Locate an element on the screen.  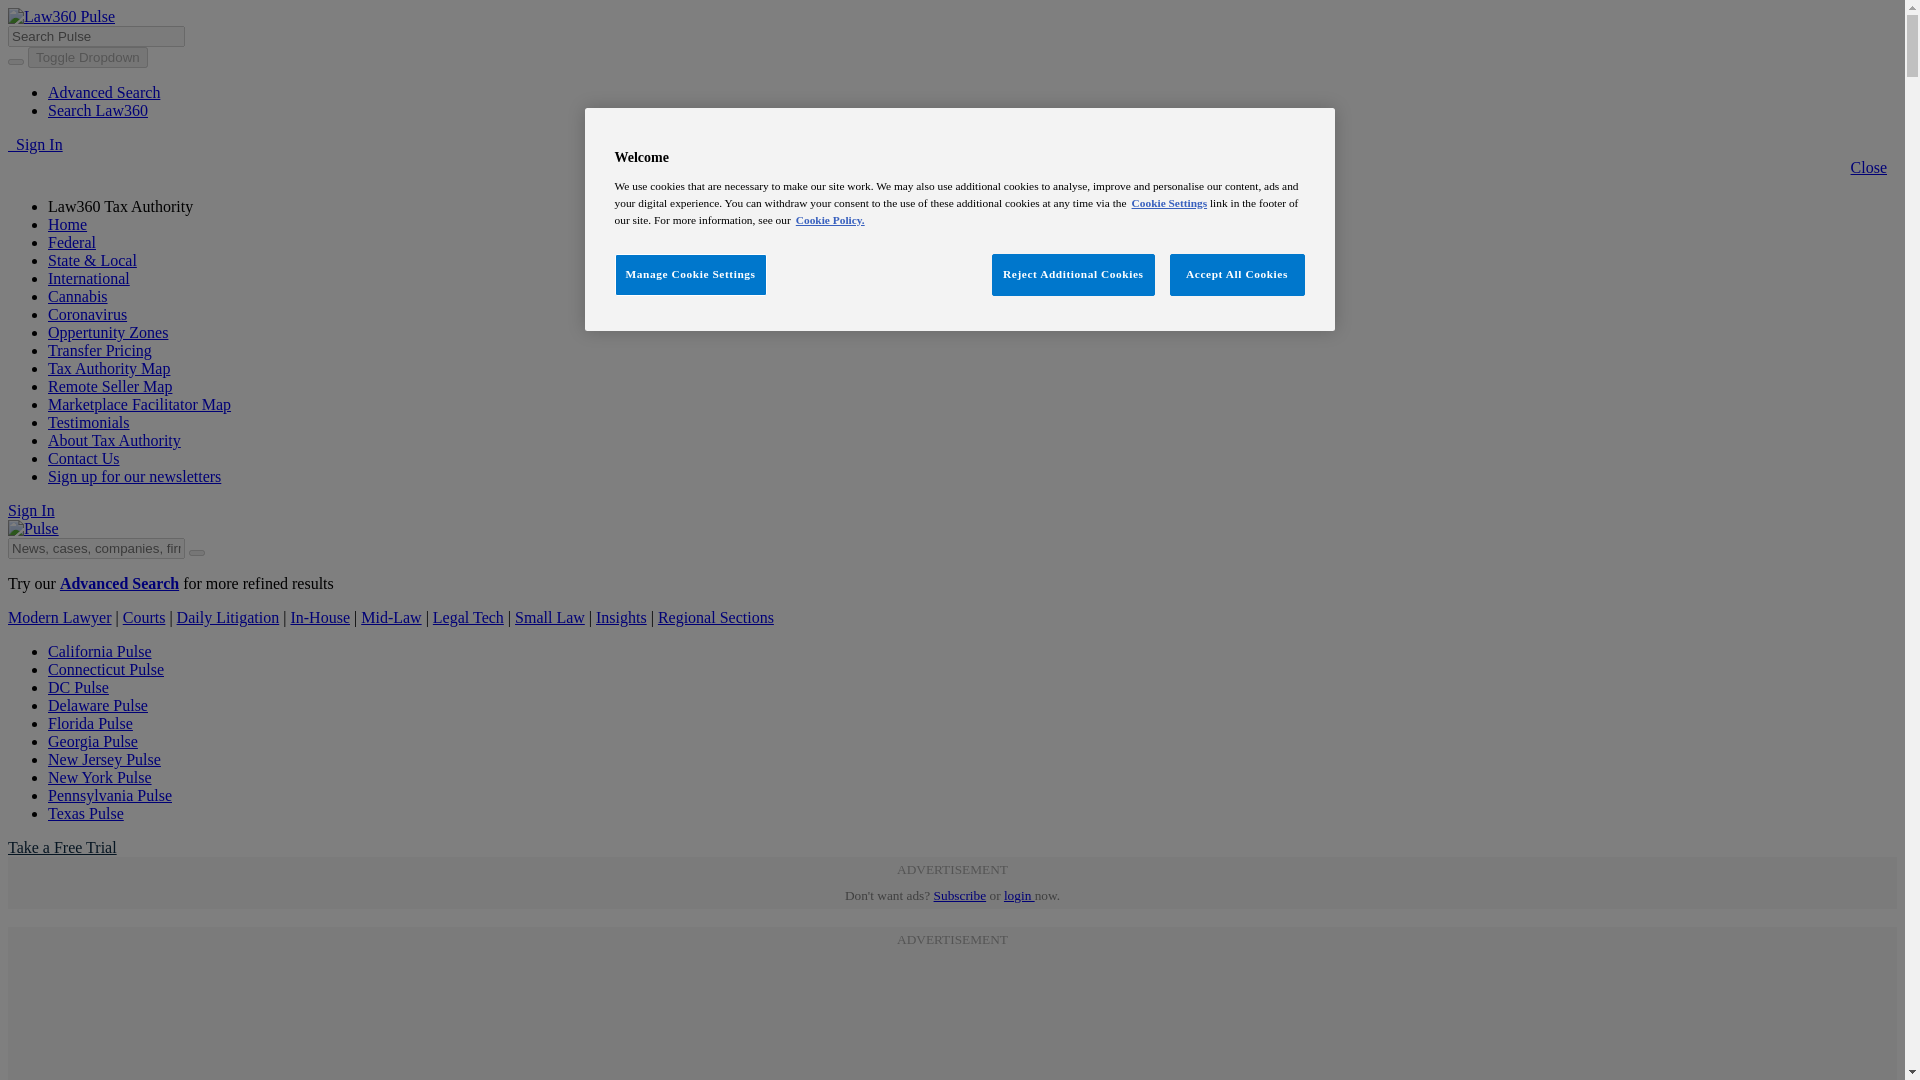
Contact Us is located at coordinates (84, 458).